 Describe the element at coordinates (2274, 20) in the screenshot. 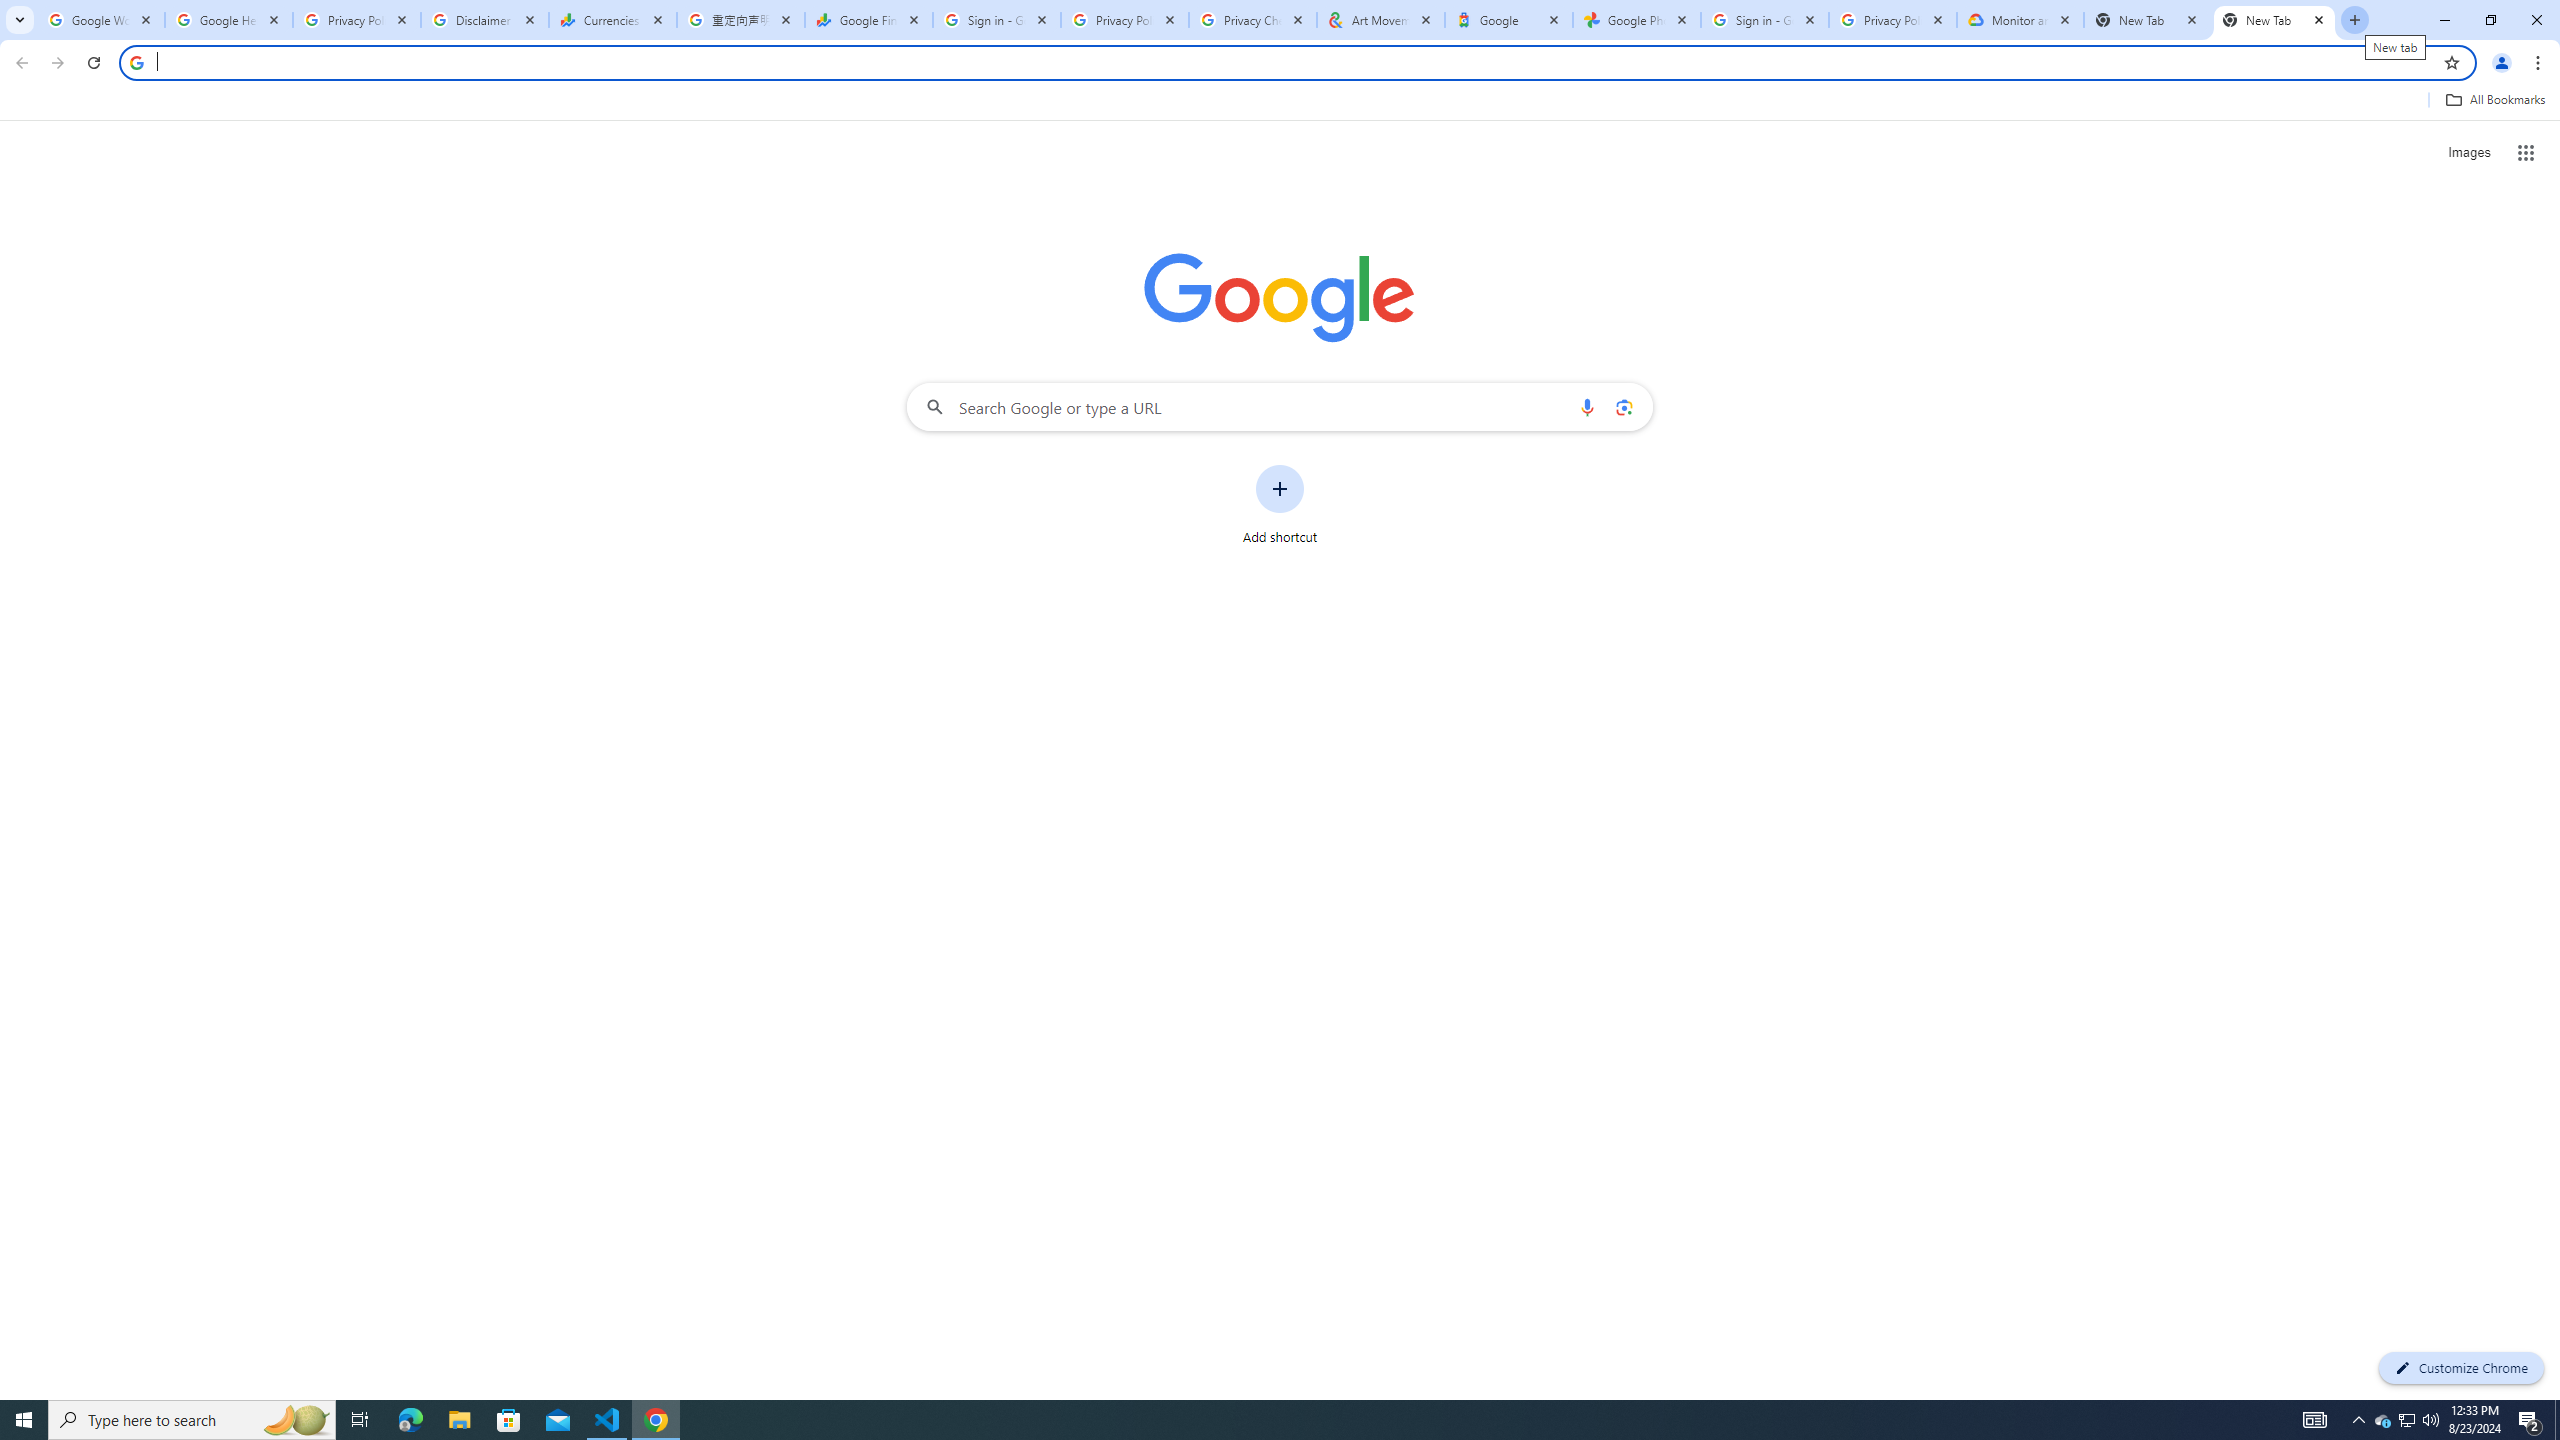

I see `New Tab` at that location.